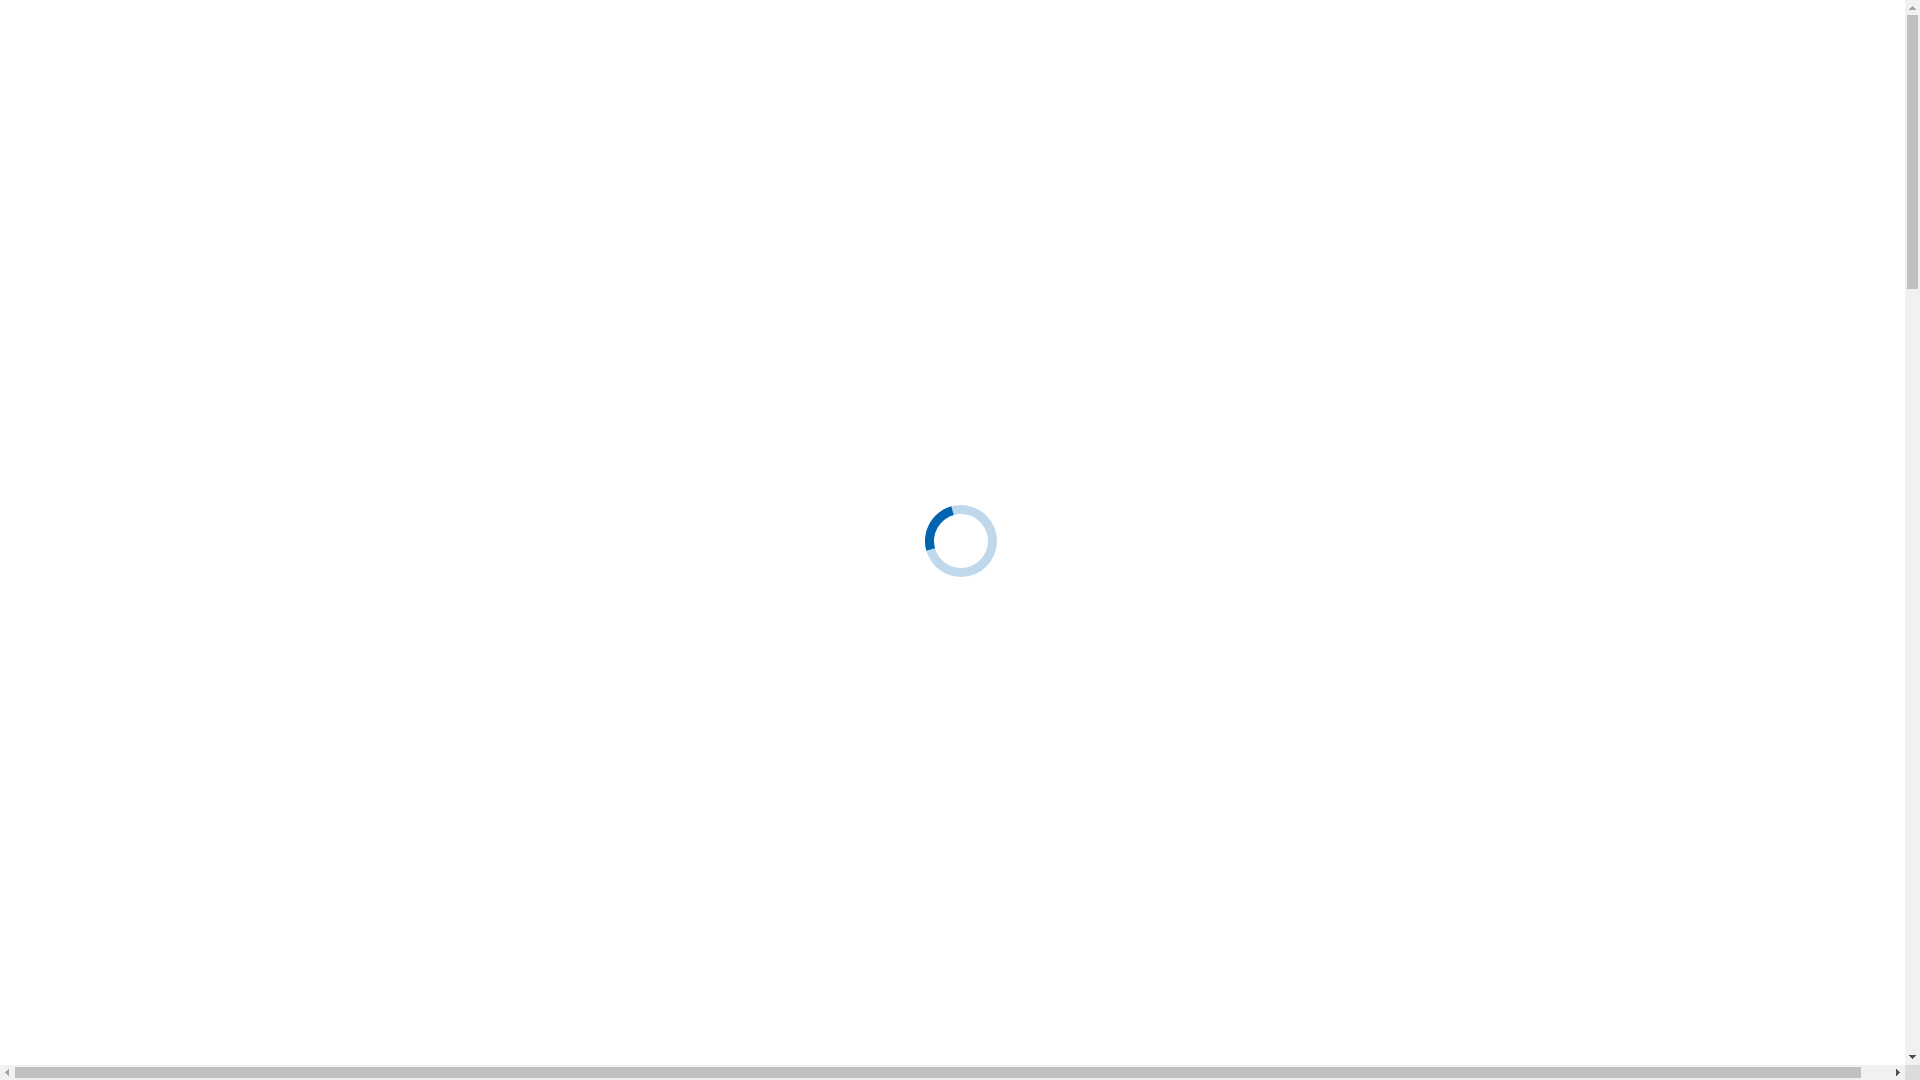  I want to click on Financial Planning, so click(228, 338).